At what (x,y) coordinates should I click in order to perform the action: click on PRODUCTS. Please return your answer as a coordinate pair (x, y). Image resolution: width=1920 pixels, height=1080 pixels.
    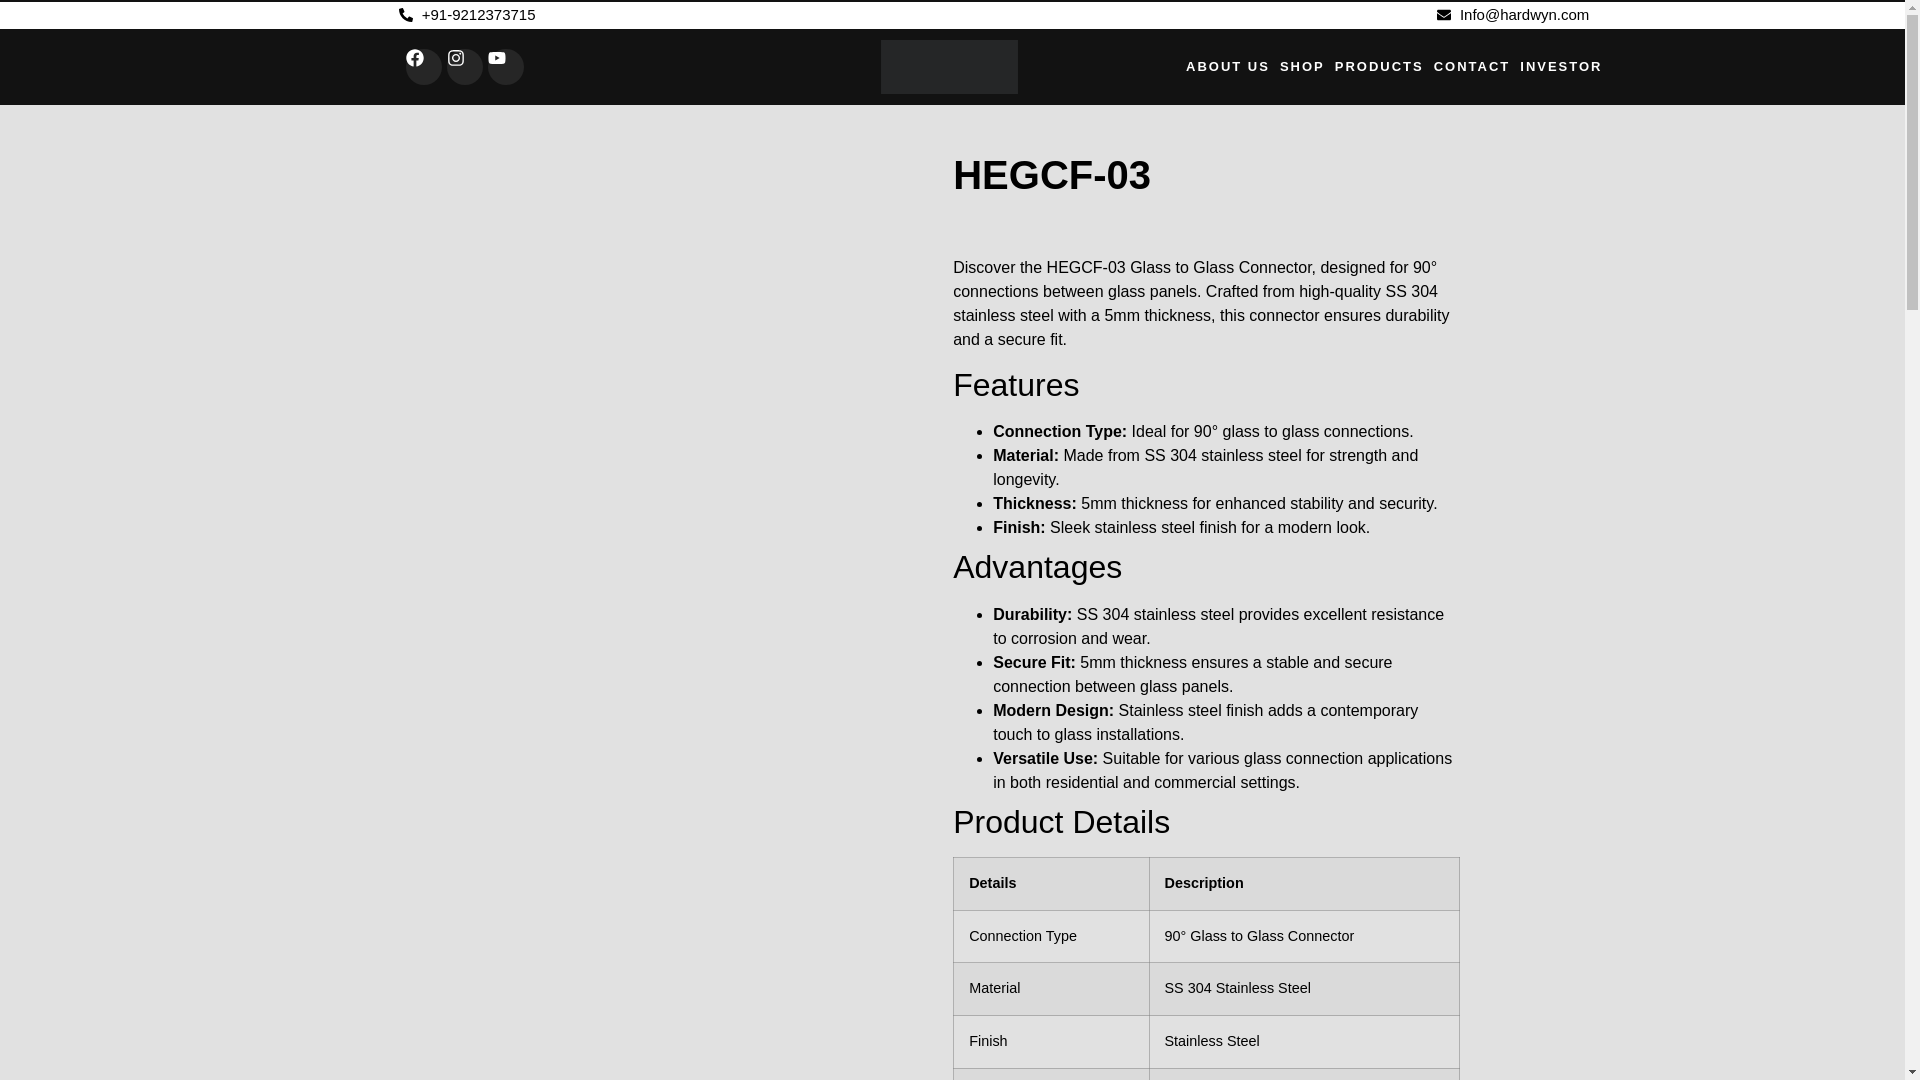
    Looking at the image, I should click on (1379, 66).